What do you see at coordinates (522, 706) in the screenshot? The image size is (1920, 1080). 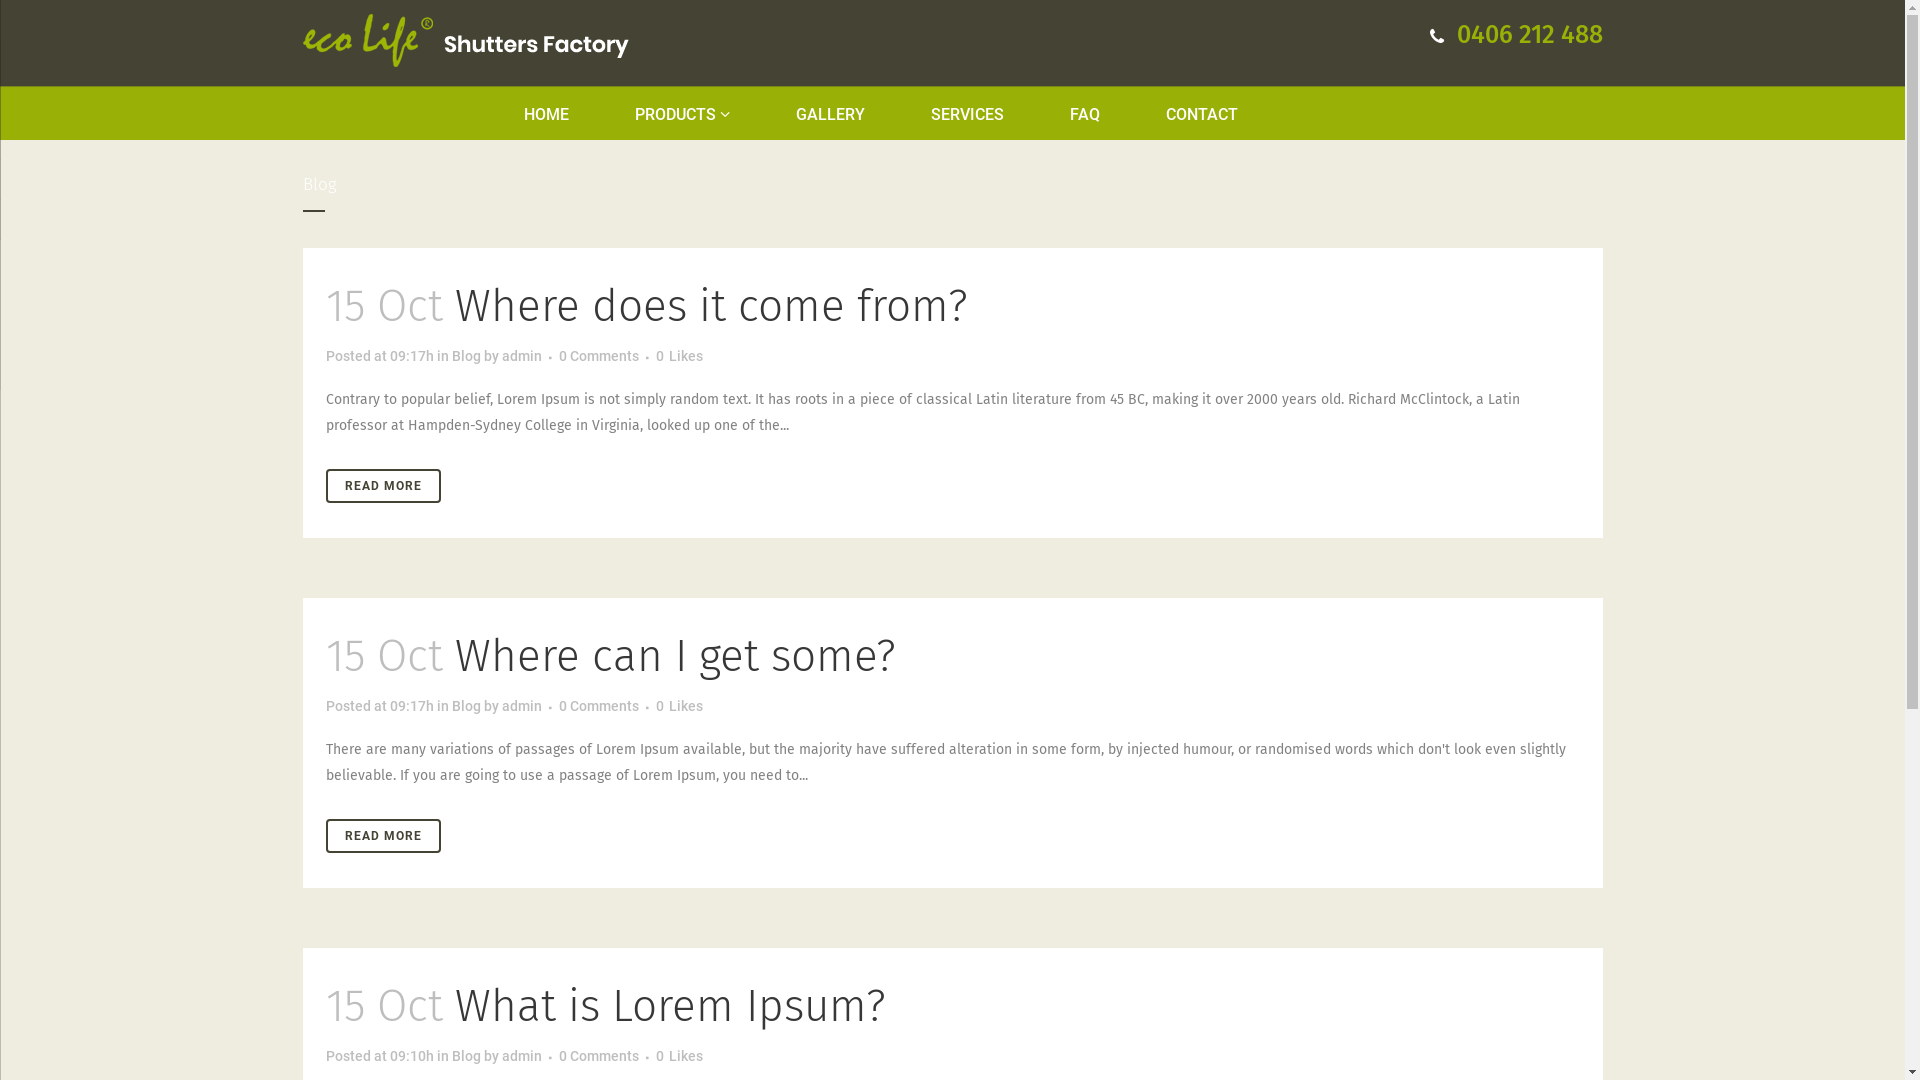 I see `admin` at bounding box center [522, 706].